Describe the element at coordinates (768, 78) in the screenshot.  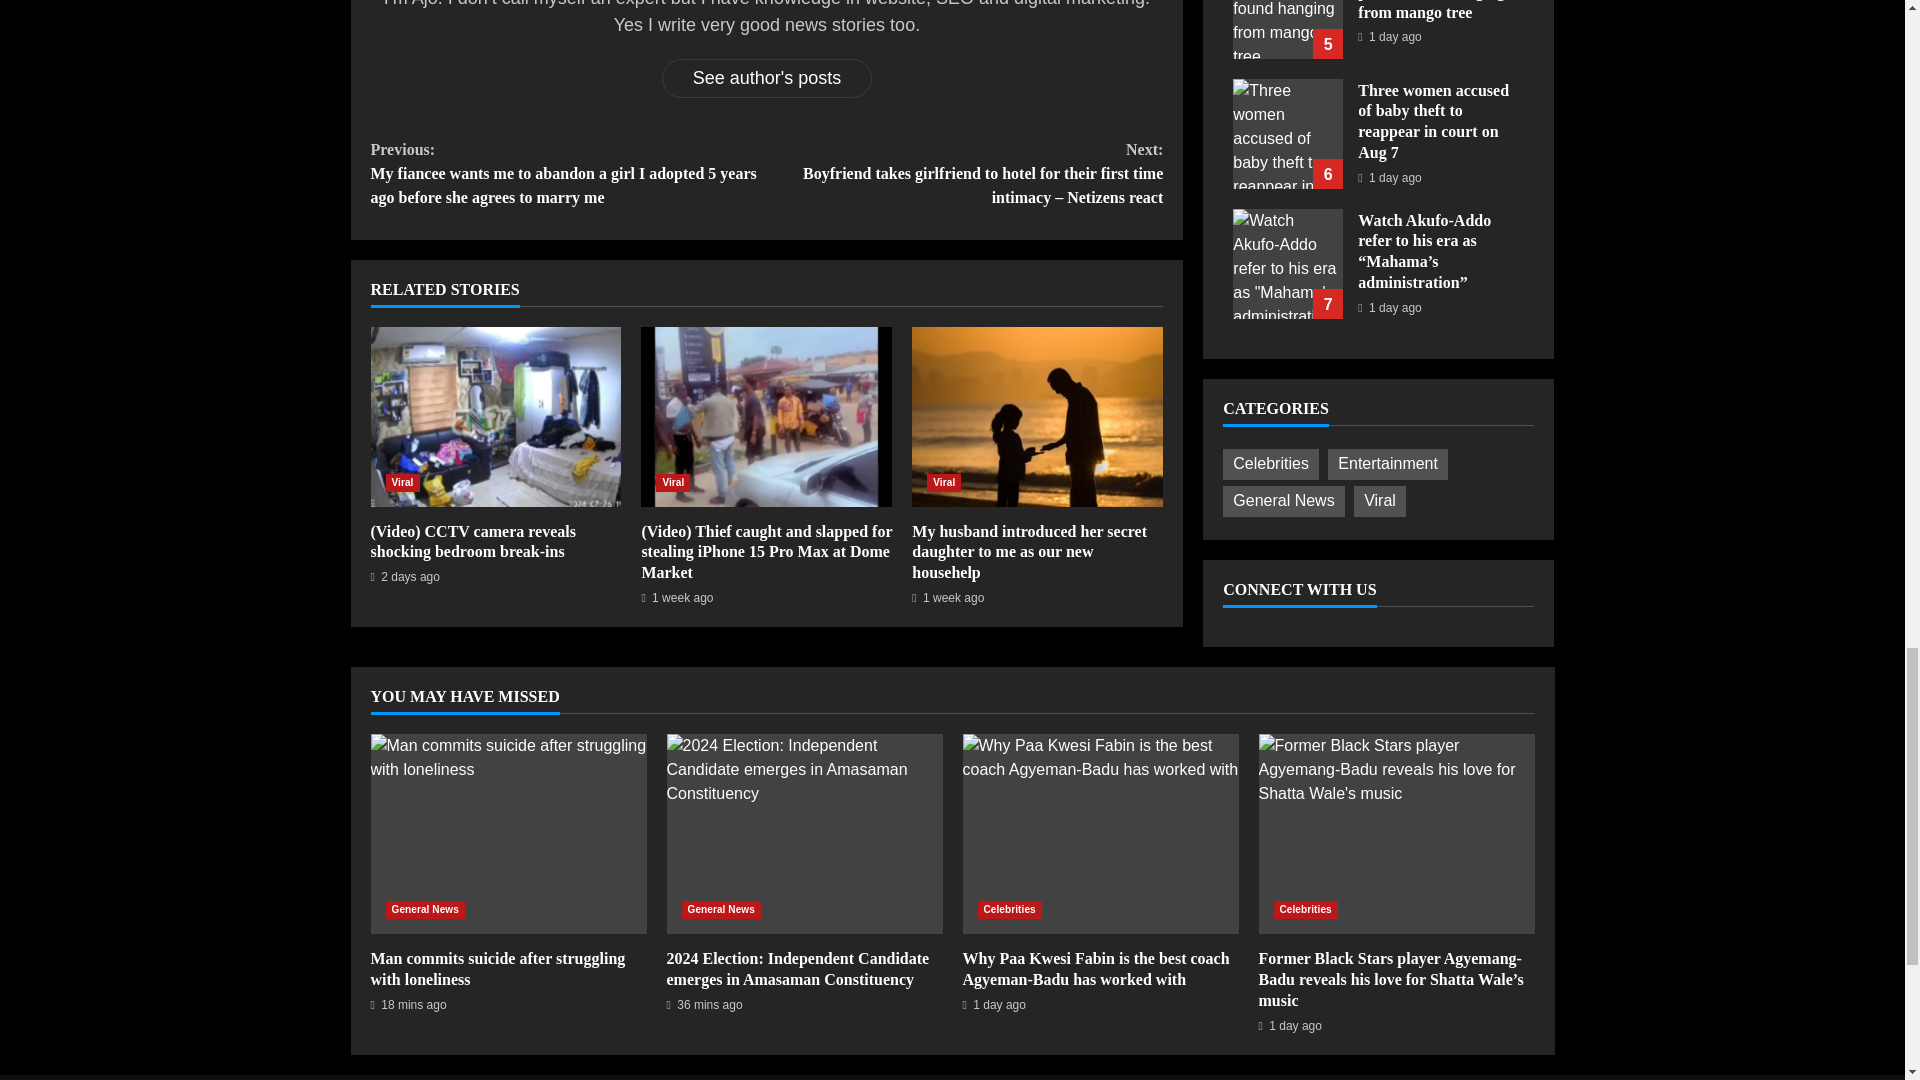
I see `See author's posts` at that location.